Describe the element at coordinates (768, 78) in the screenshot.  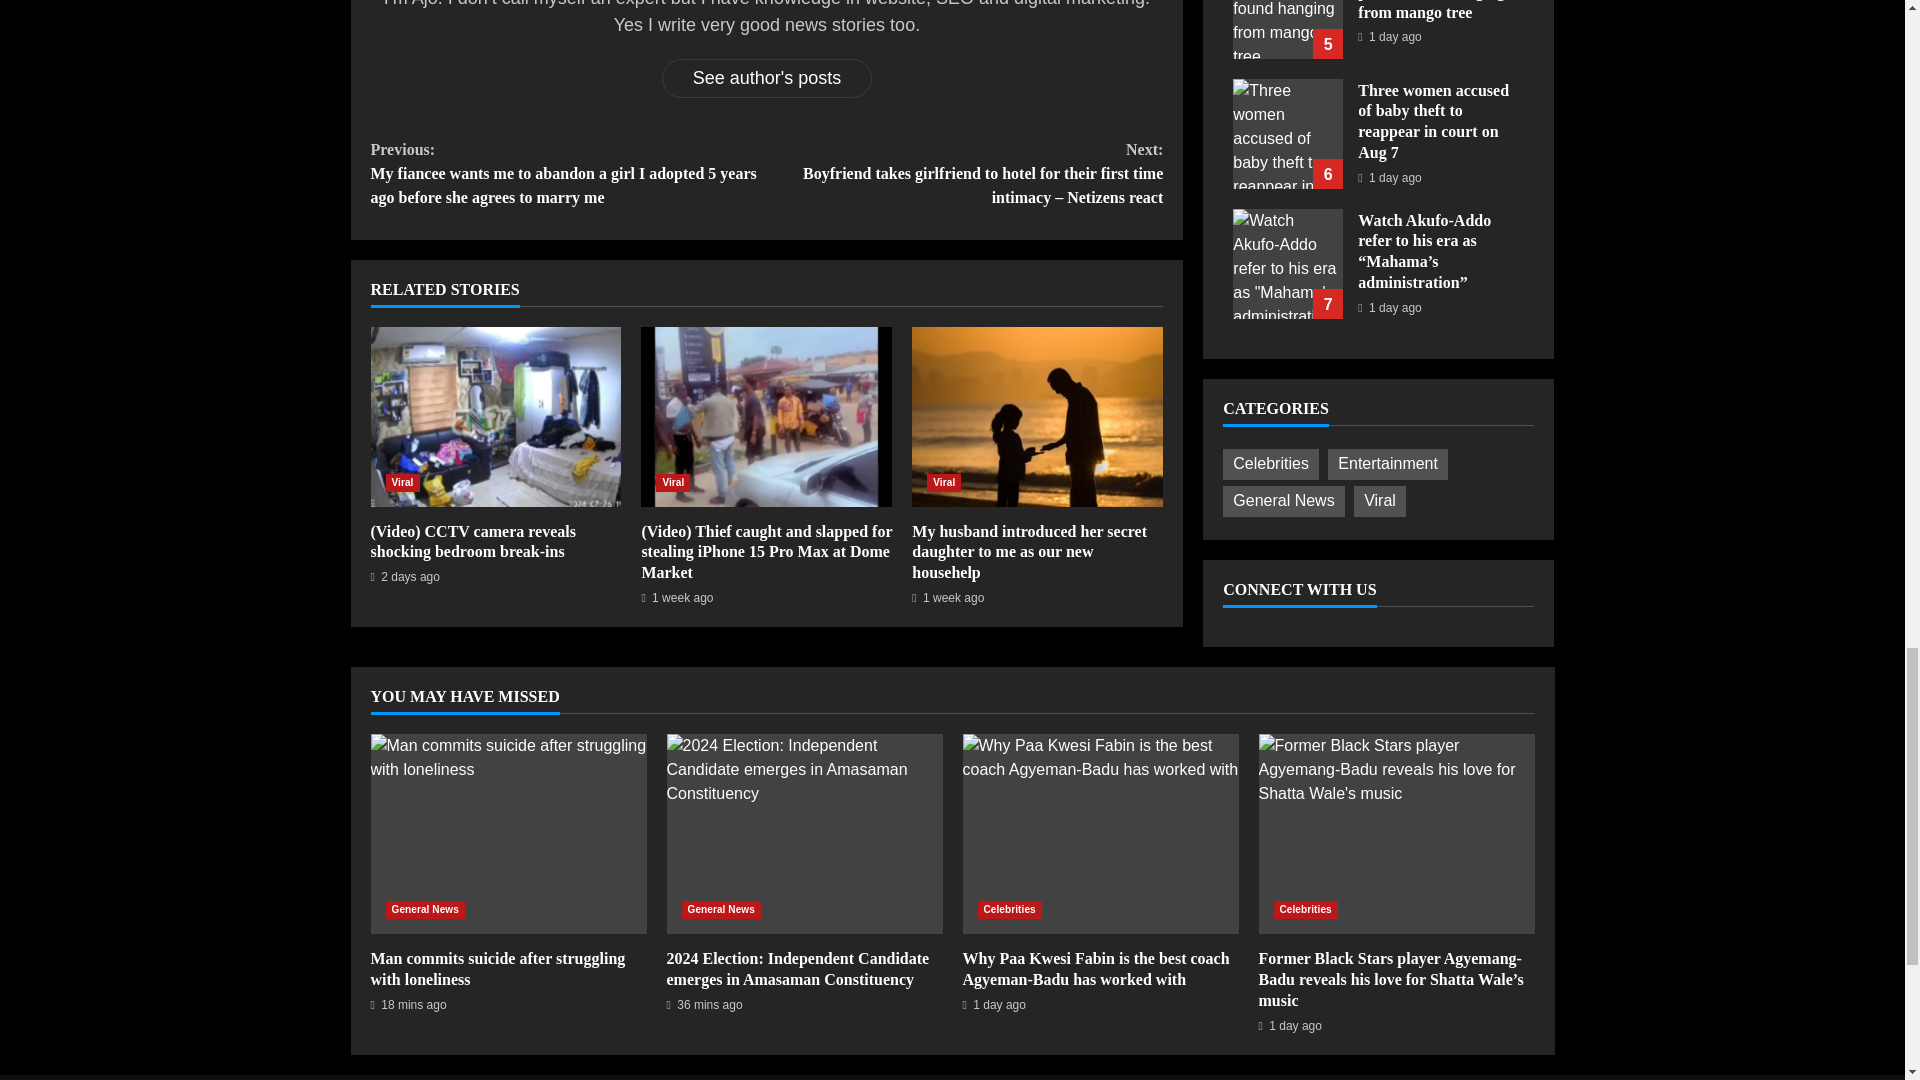
I see `See author's posts` at that location.